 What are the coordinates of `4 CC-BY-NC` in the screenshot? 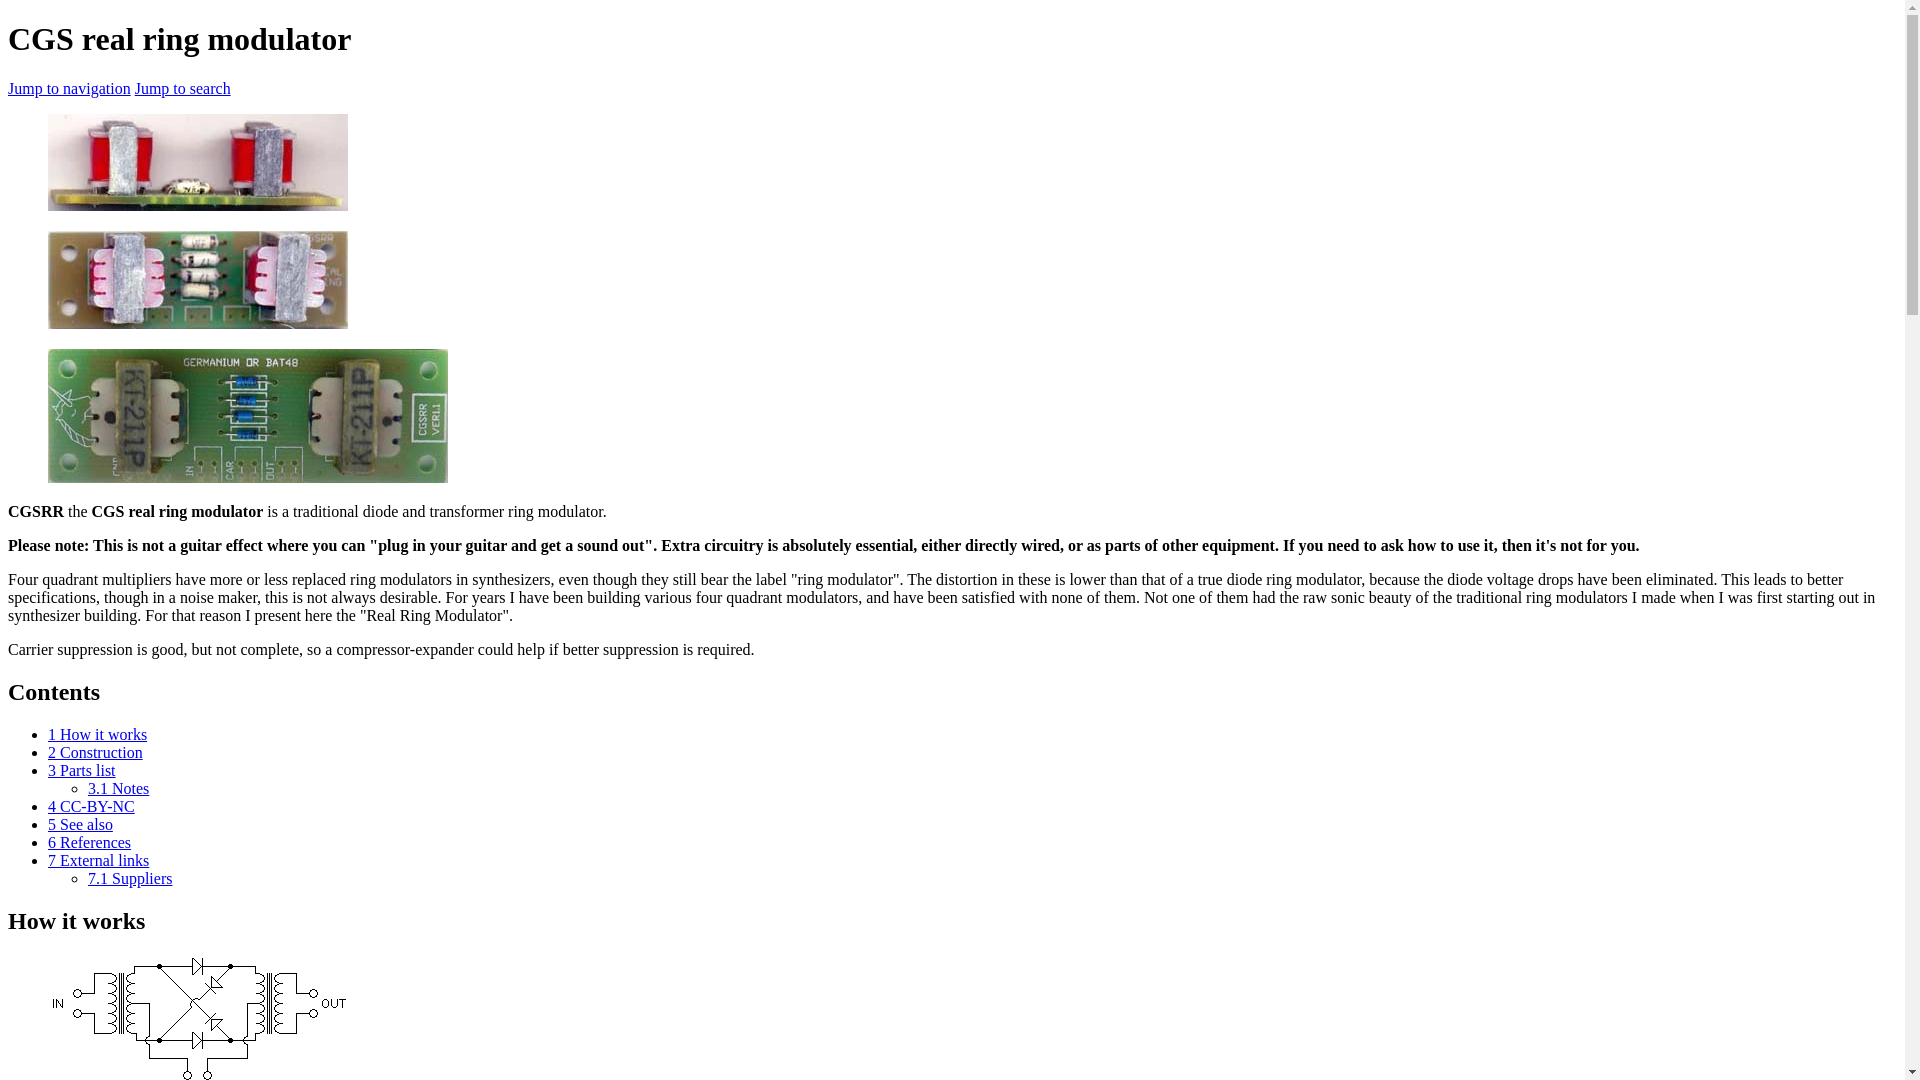 It's located at (91, 806).